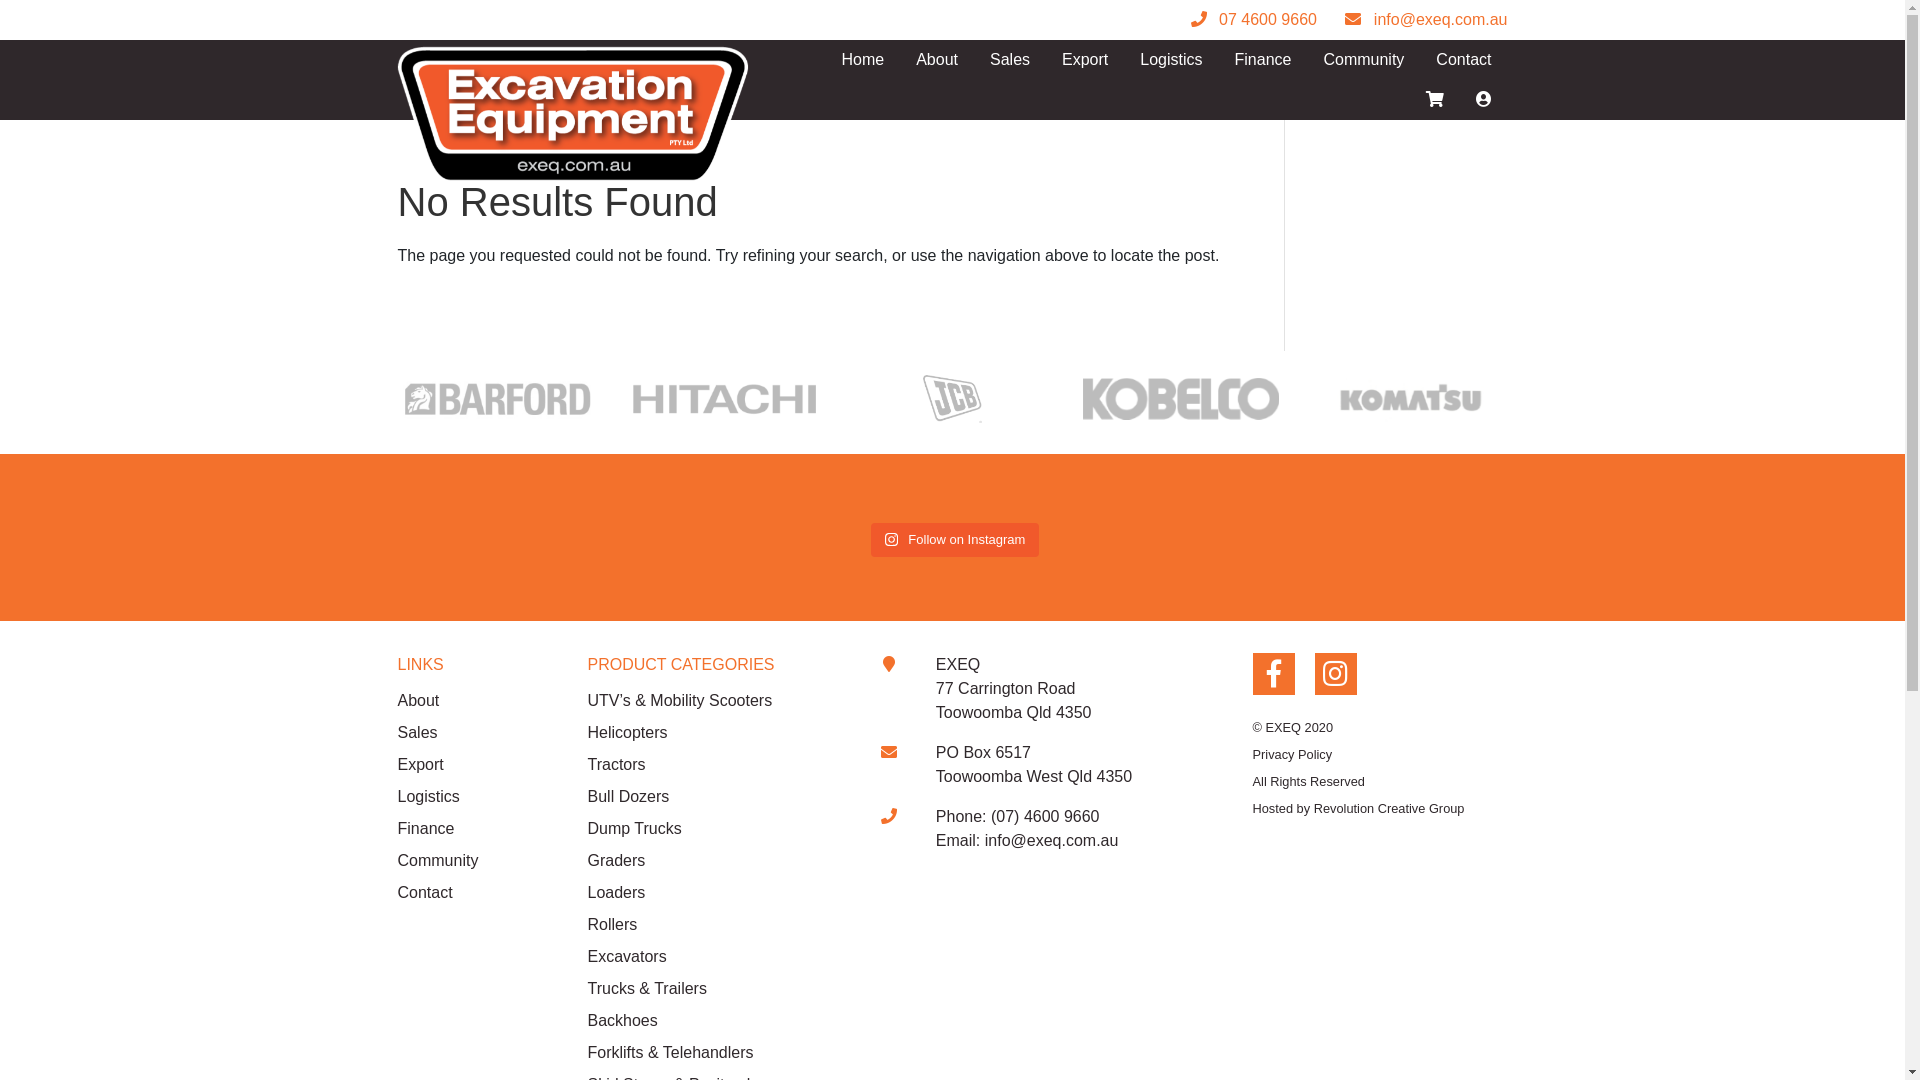 The image size is (1920, 1080). What do you see at coordinates (716, 892) in the screenshot?
I see `Loaders` at bounding box center [716, 892].